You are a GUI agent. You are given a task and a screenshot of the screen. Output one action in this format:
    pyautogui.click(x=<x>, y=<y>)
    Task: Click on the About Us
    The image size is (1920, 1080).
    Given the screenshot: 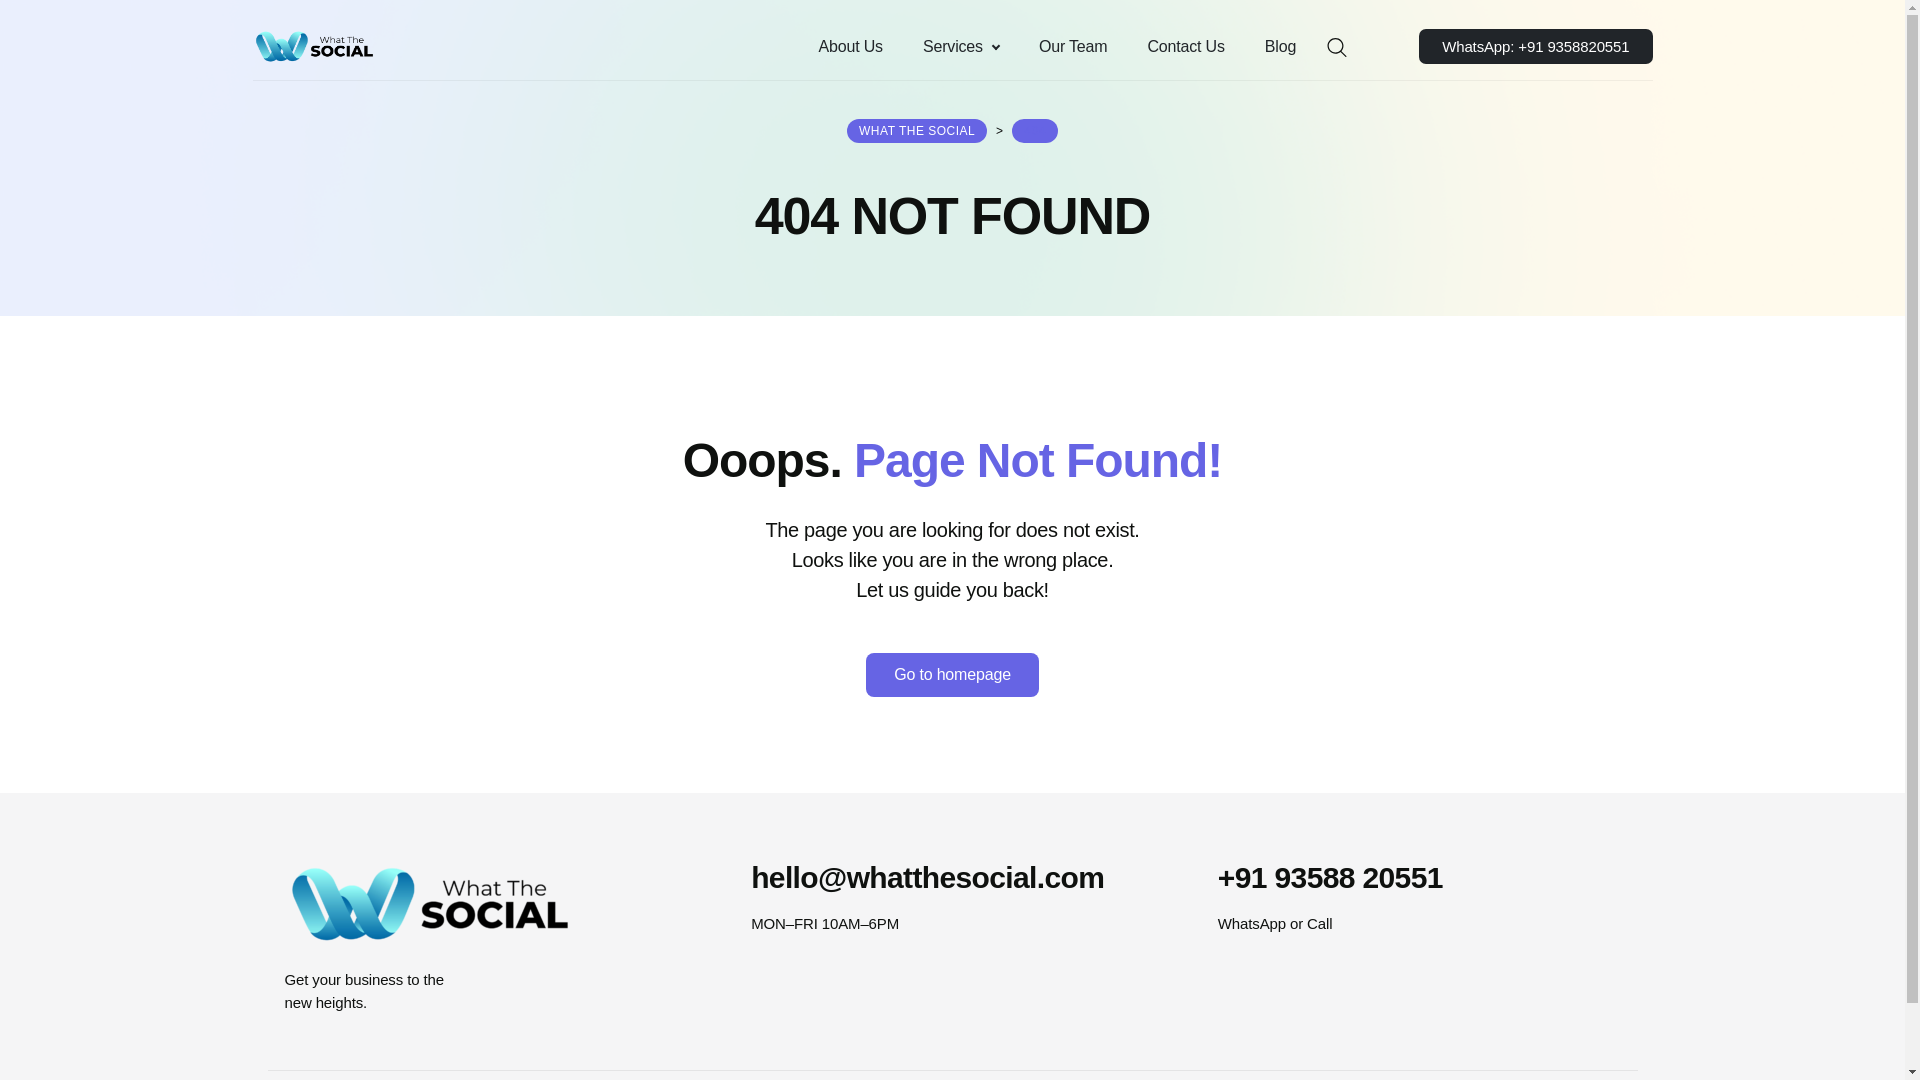 What is the action you would take?
    pyautogui.click(x=850, y=46)
    